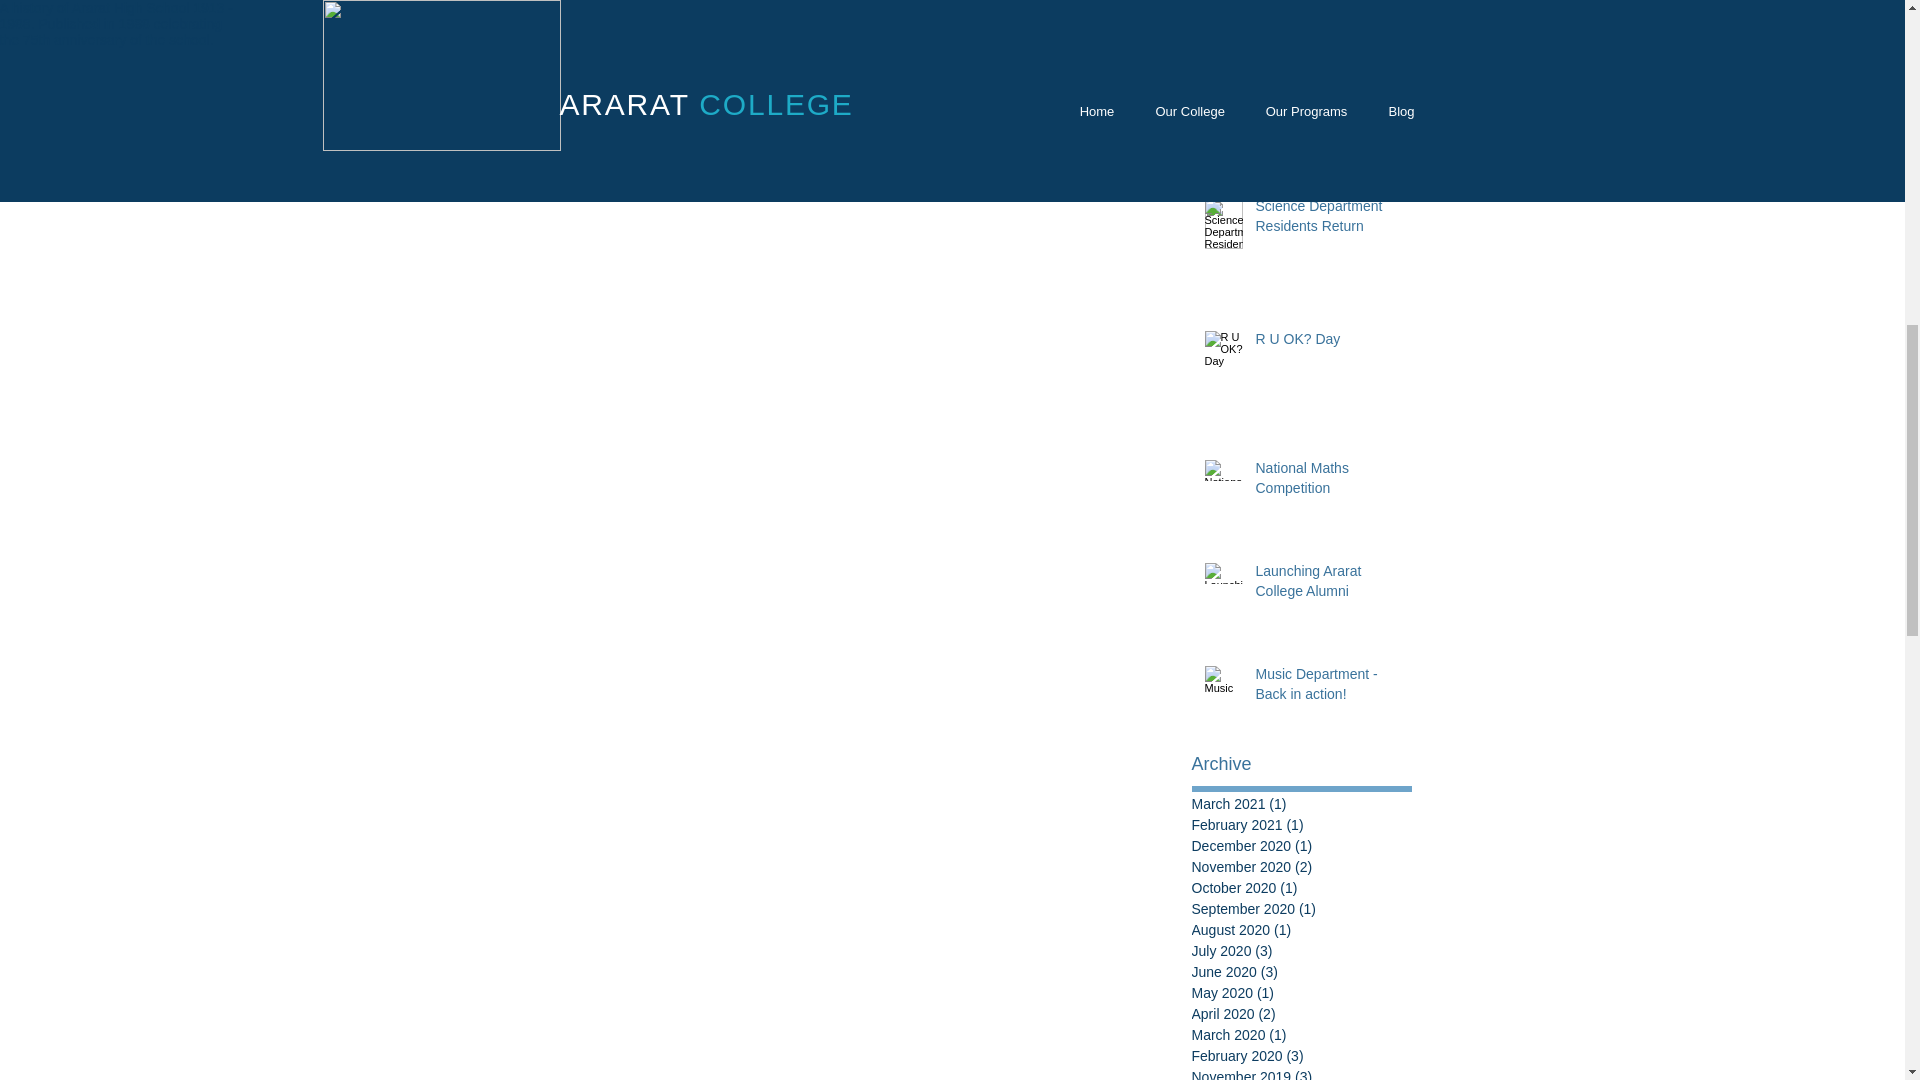 Image resolution: width=1920 pixels, height=1080 pixels. Describe the element at coordinates (1327, 87) in the screenshot. I see `Lake Bolac Eel Festival` at that location.